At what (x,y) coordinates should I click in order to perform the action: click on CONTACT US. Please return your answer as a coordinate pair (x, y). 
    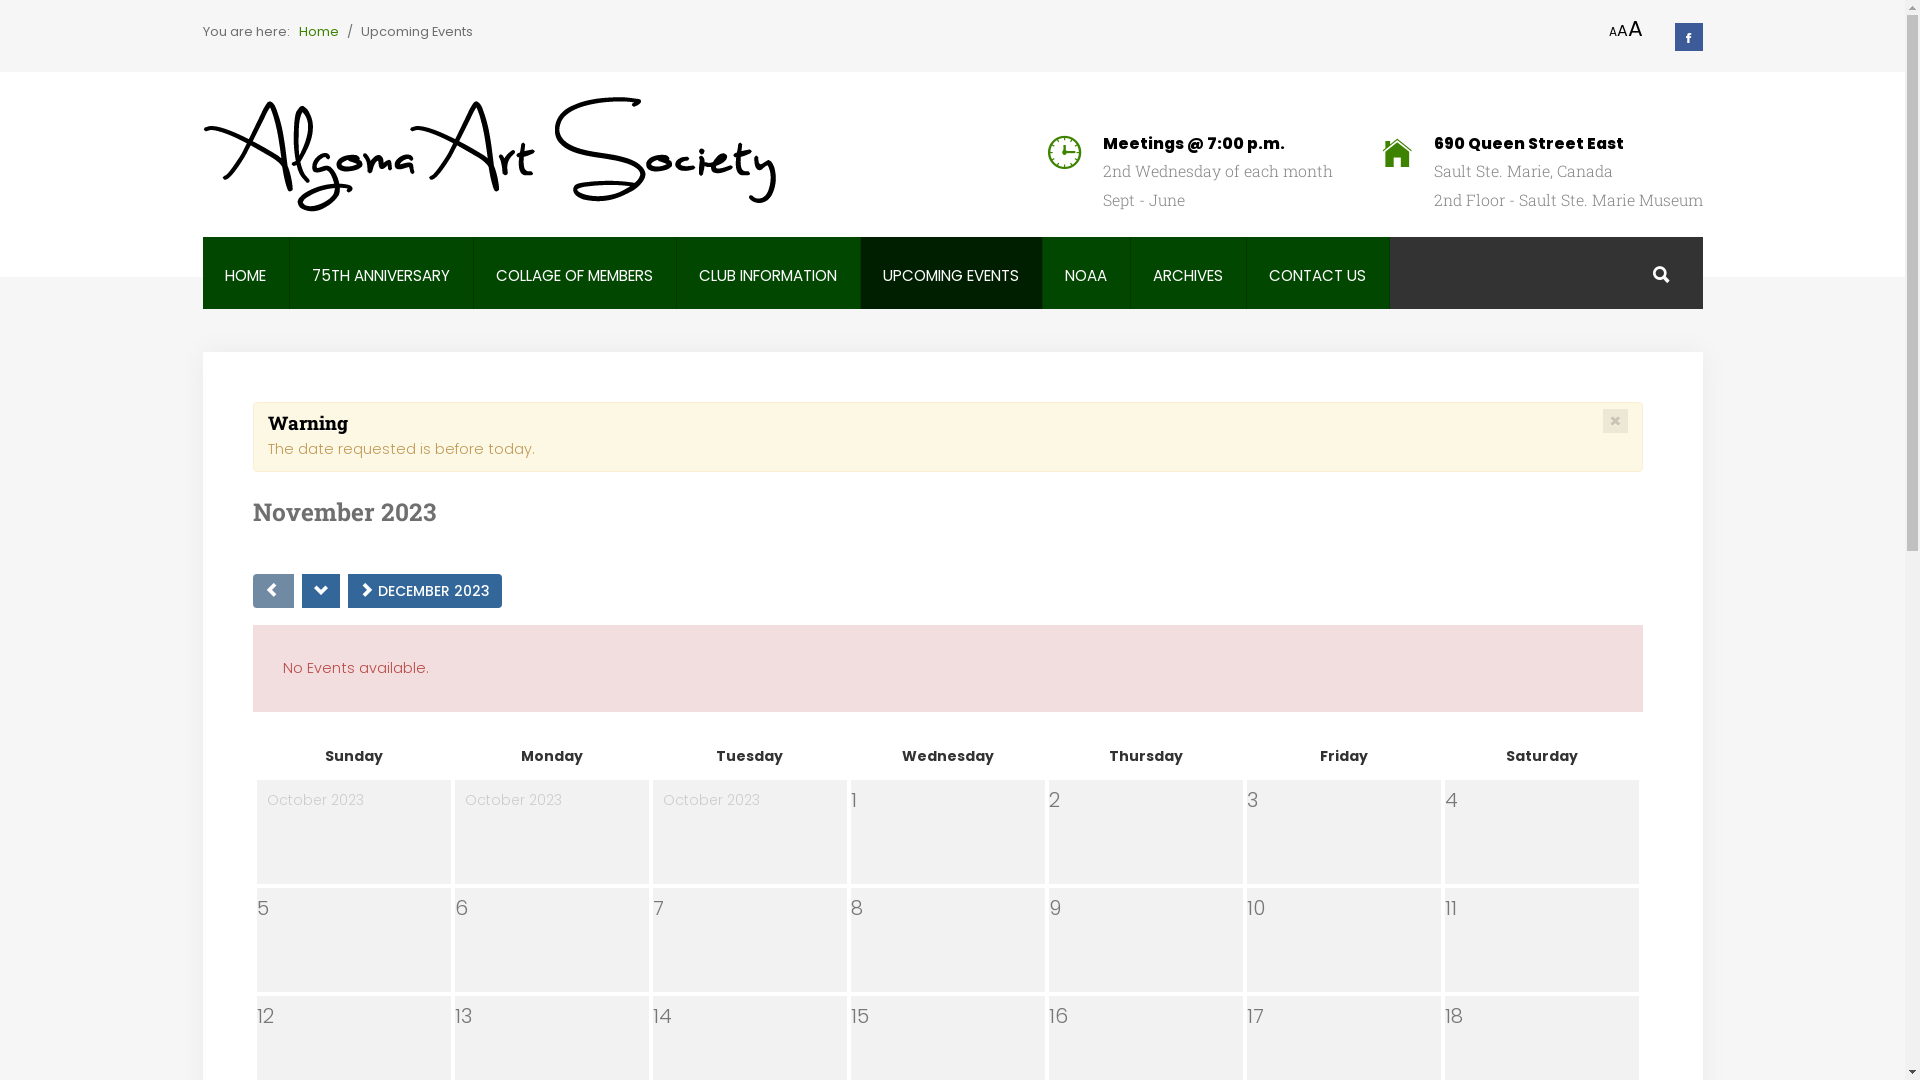
    Looking at the image, I should click on (1318, 276).